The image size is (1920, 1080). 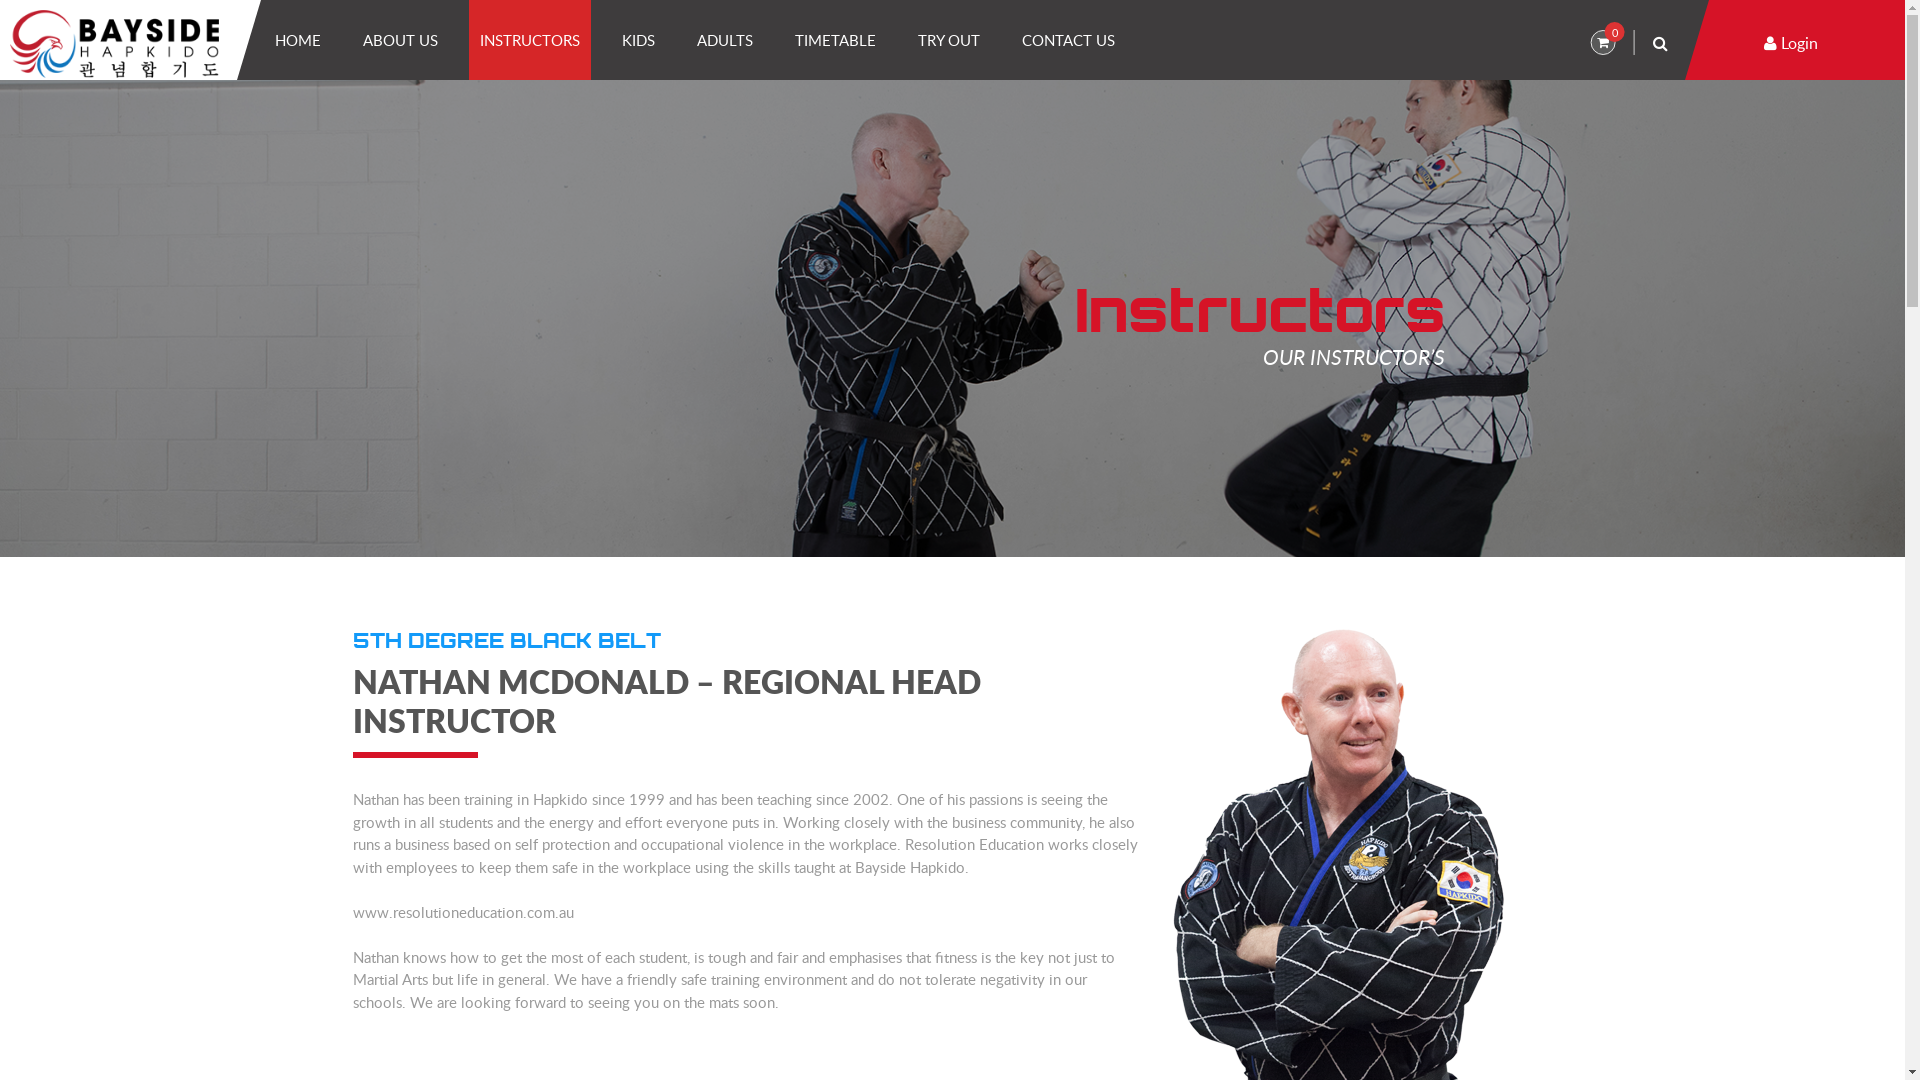 I want to click on CONTACT US, so click(x=1068, y=40).